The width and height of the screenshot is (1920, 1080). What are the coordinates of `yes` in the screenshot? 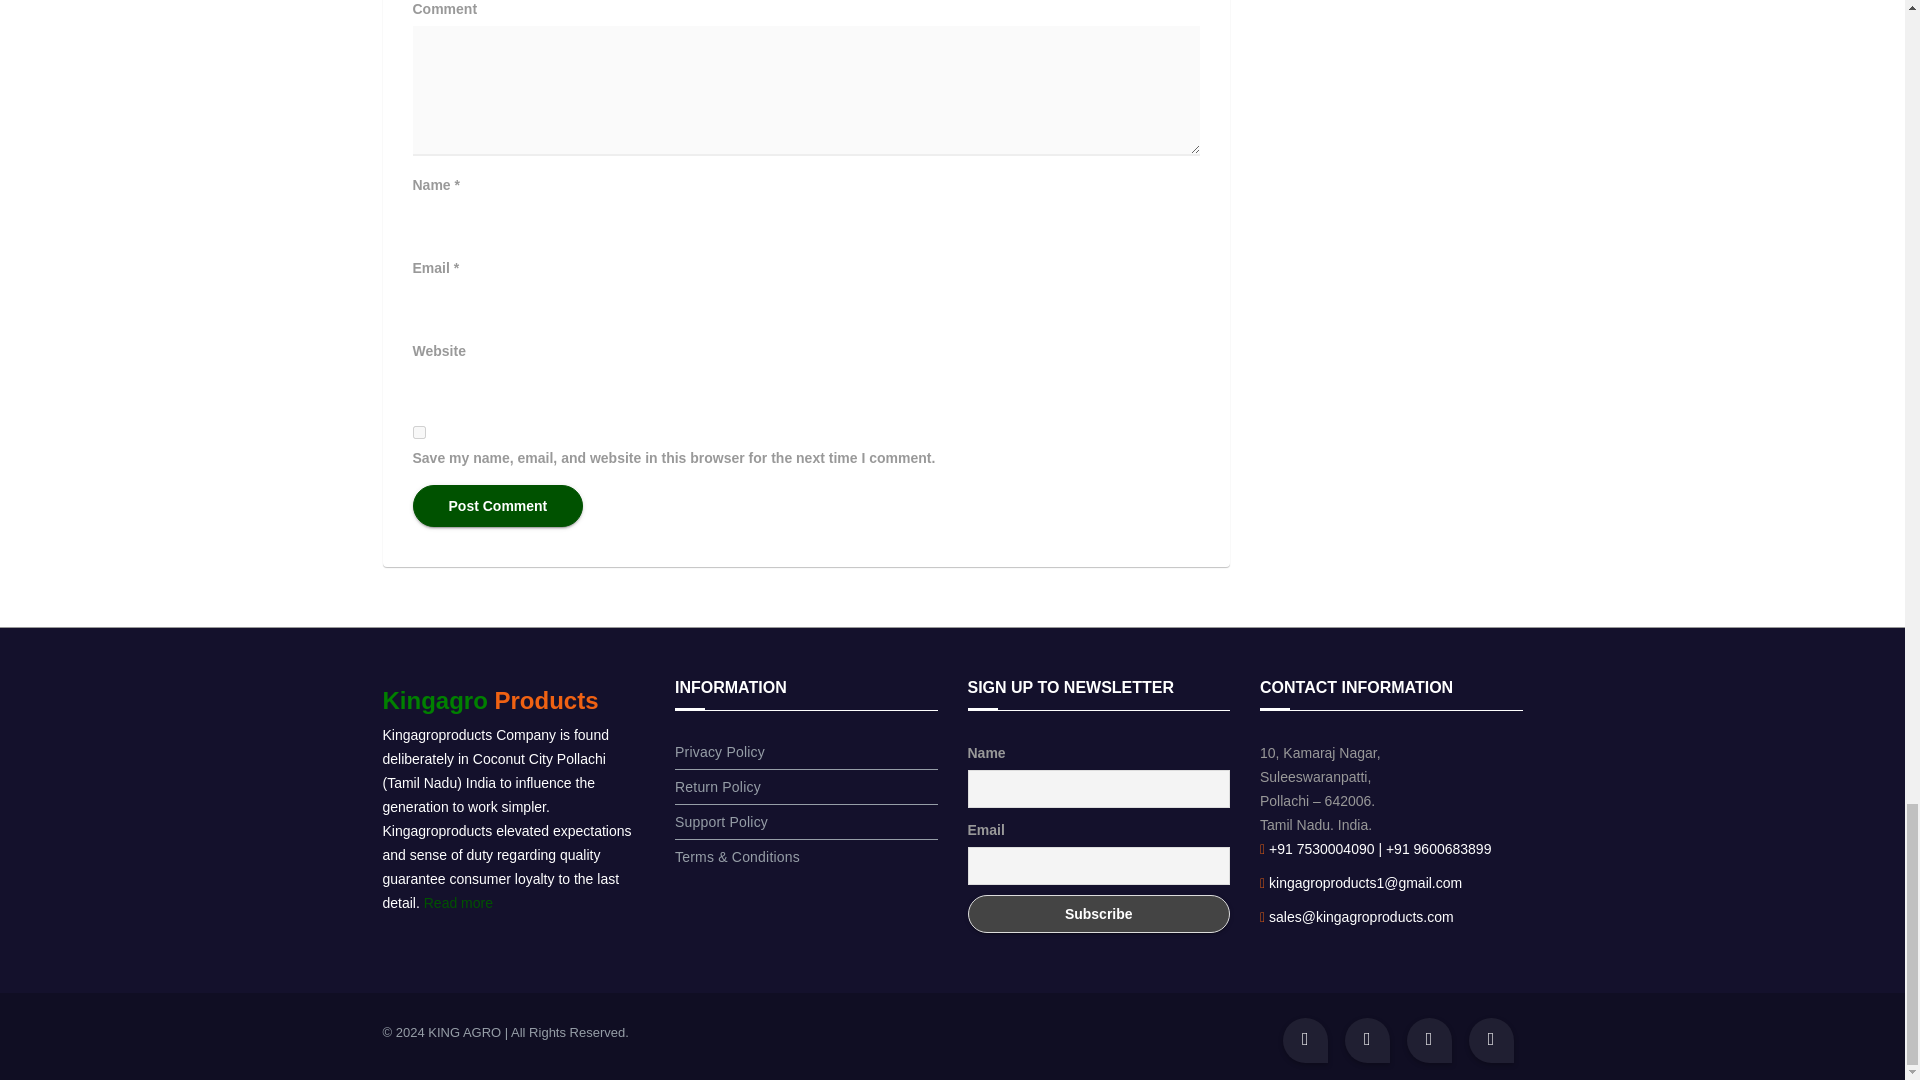 It's located at (418, 432).